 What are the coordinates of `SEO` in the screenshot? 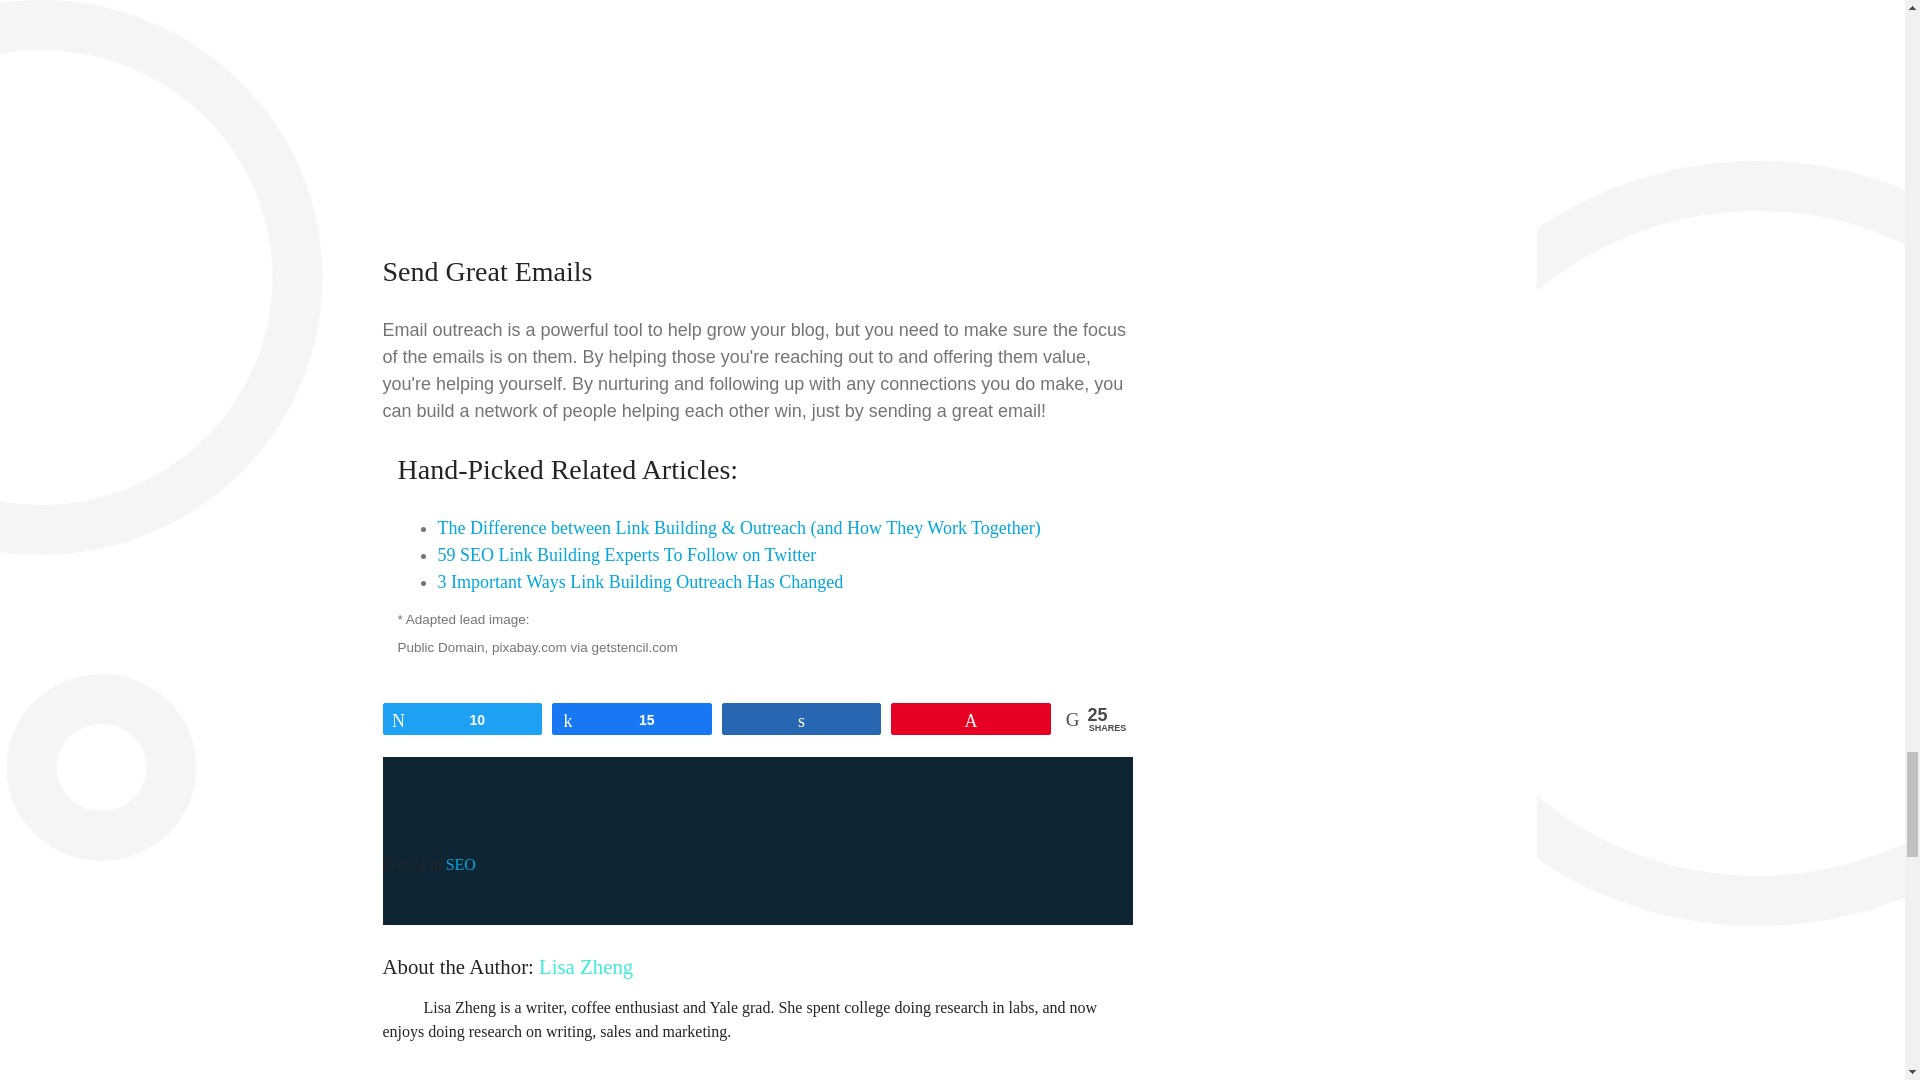 It's located at (460, 864).